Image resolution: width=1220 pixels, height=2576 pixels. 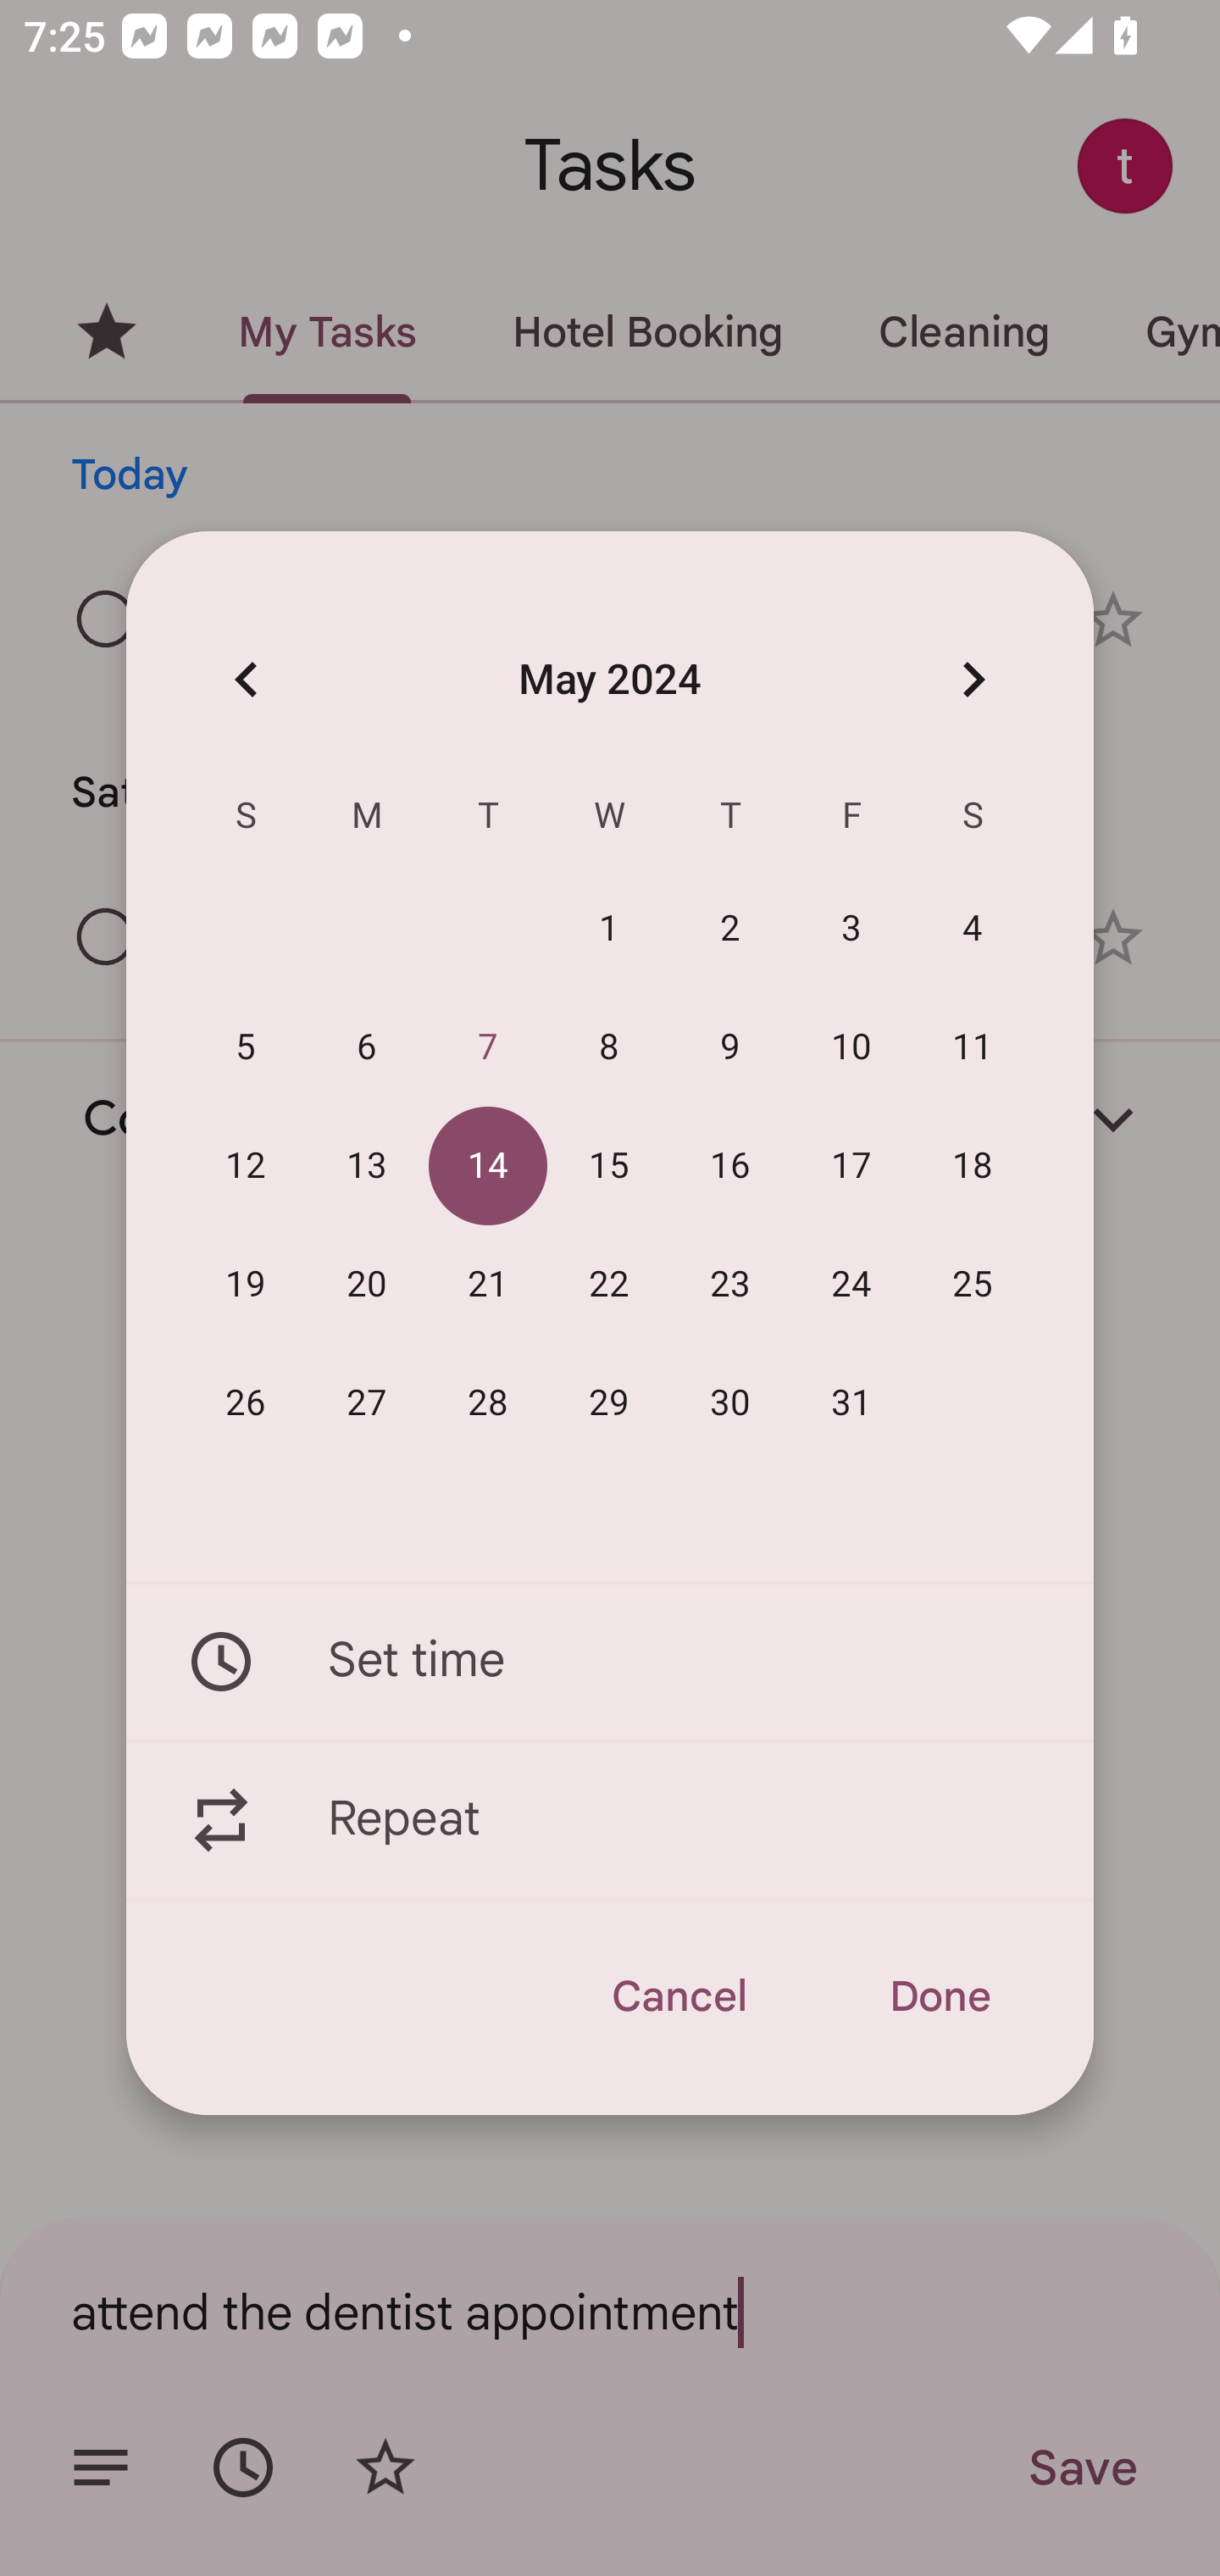 What do you see at coordinates (609, 1048) in the screenshot?
I see `8 08 May 2024` at bounding box center [609, 1048].